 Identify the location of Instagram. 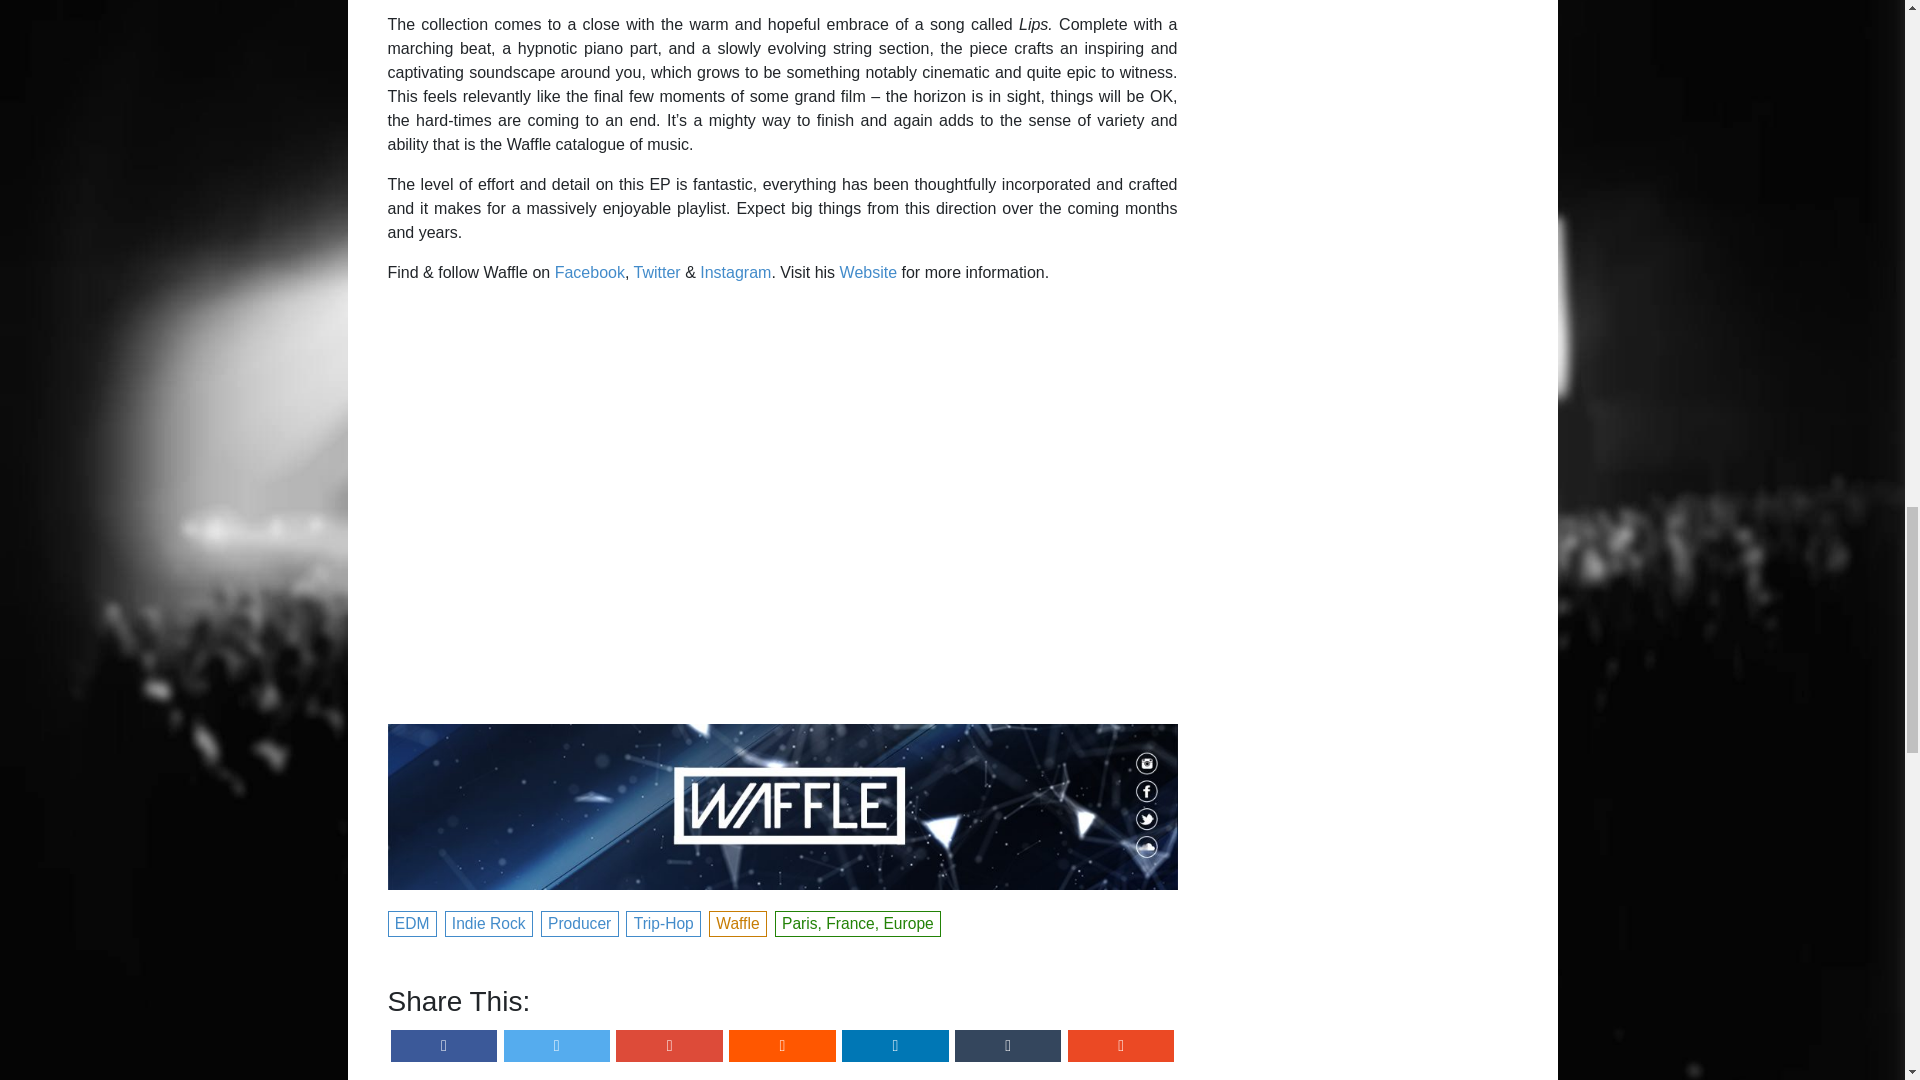
(736, 272).